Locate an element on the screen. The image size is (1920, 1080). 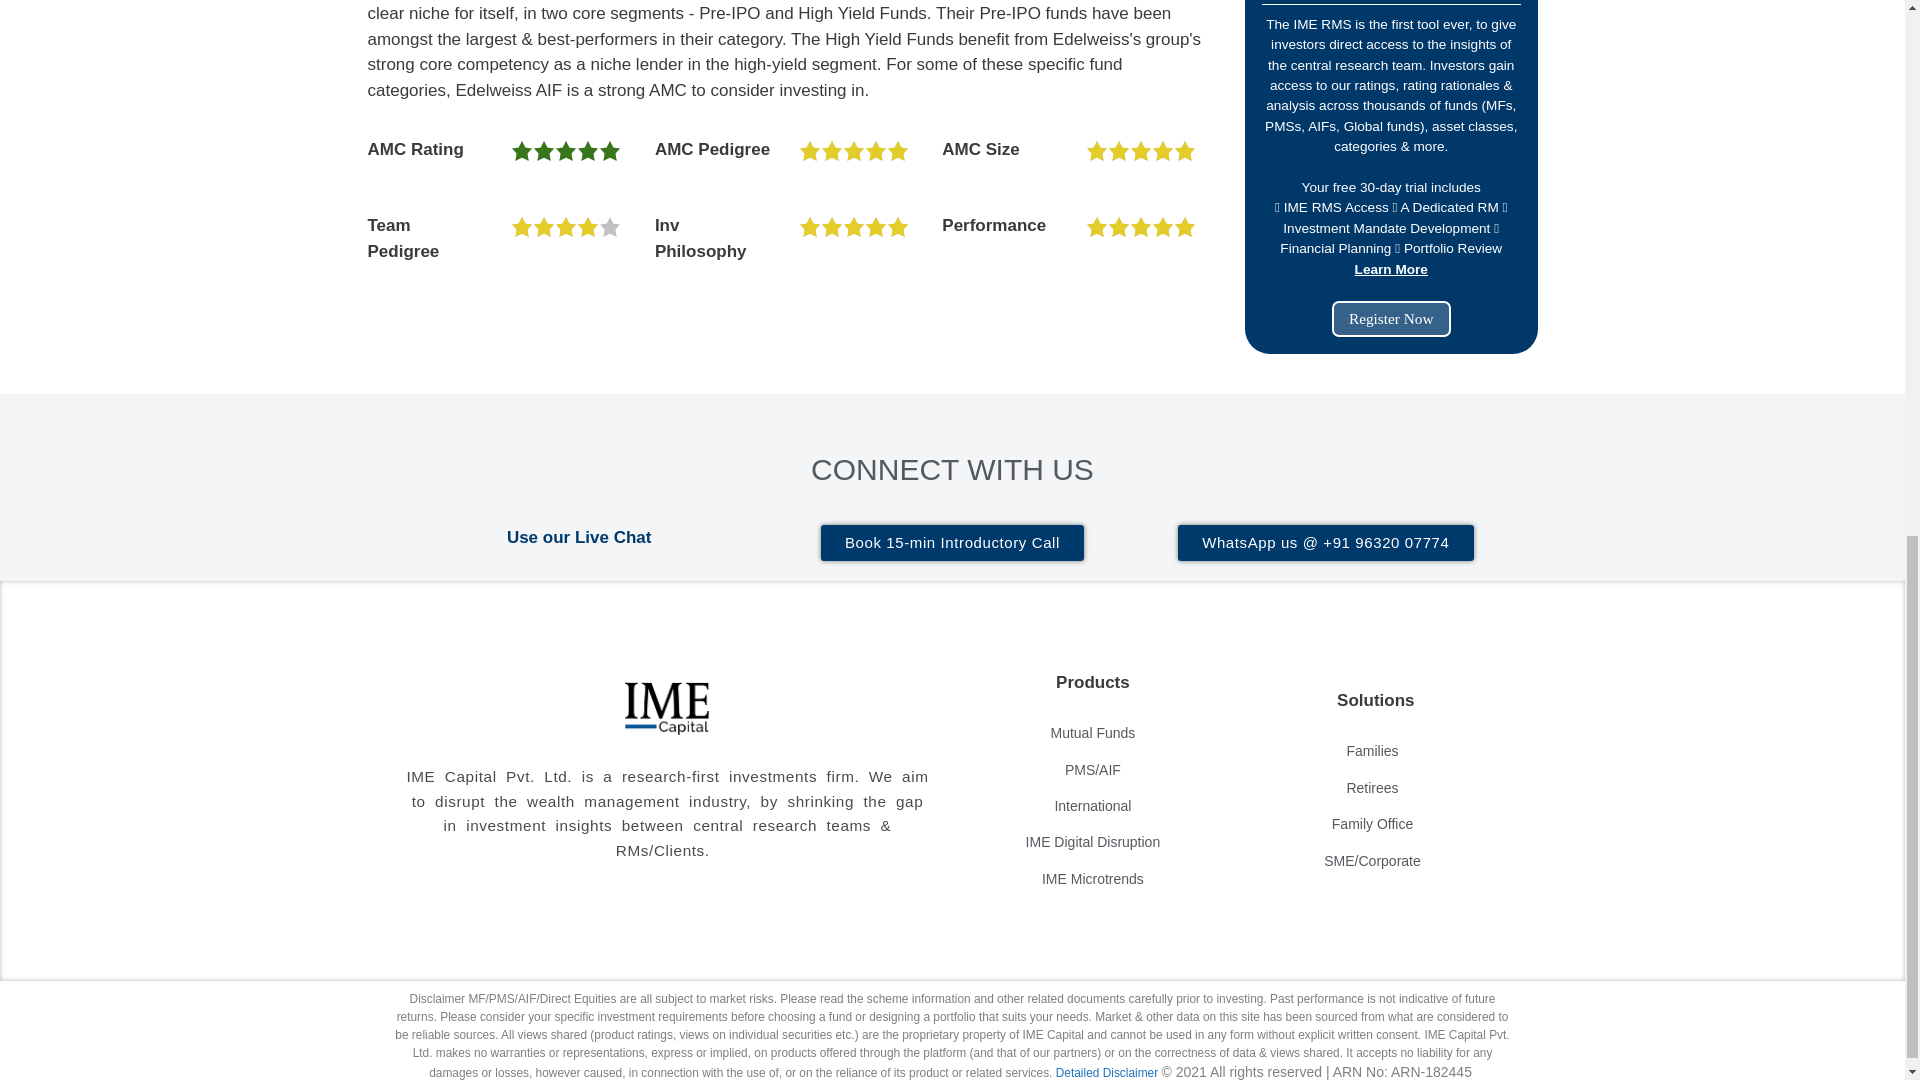
Book 15-min Introductory Call is located at coordinates (952, 542).